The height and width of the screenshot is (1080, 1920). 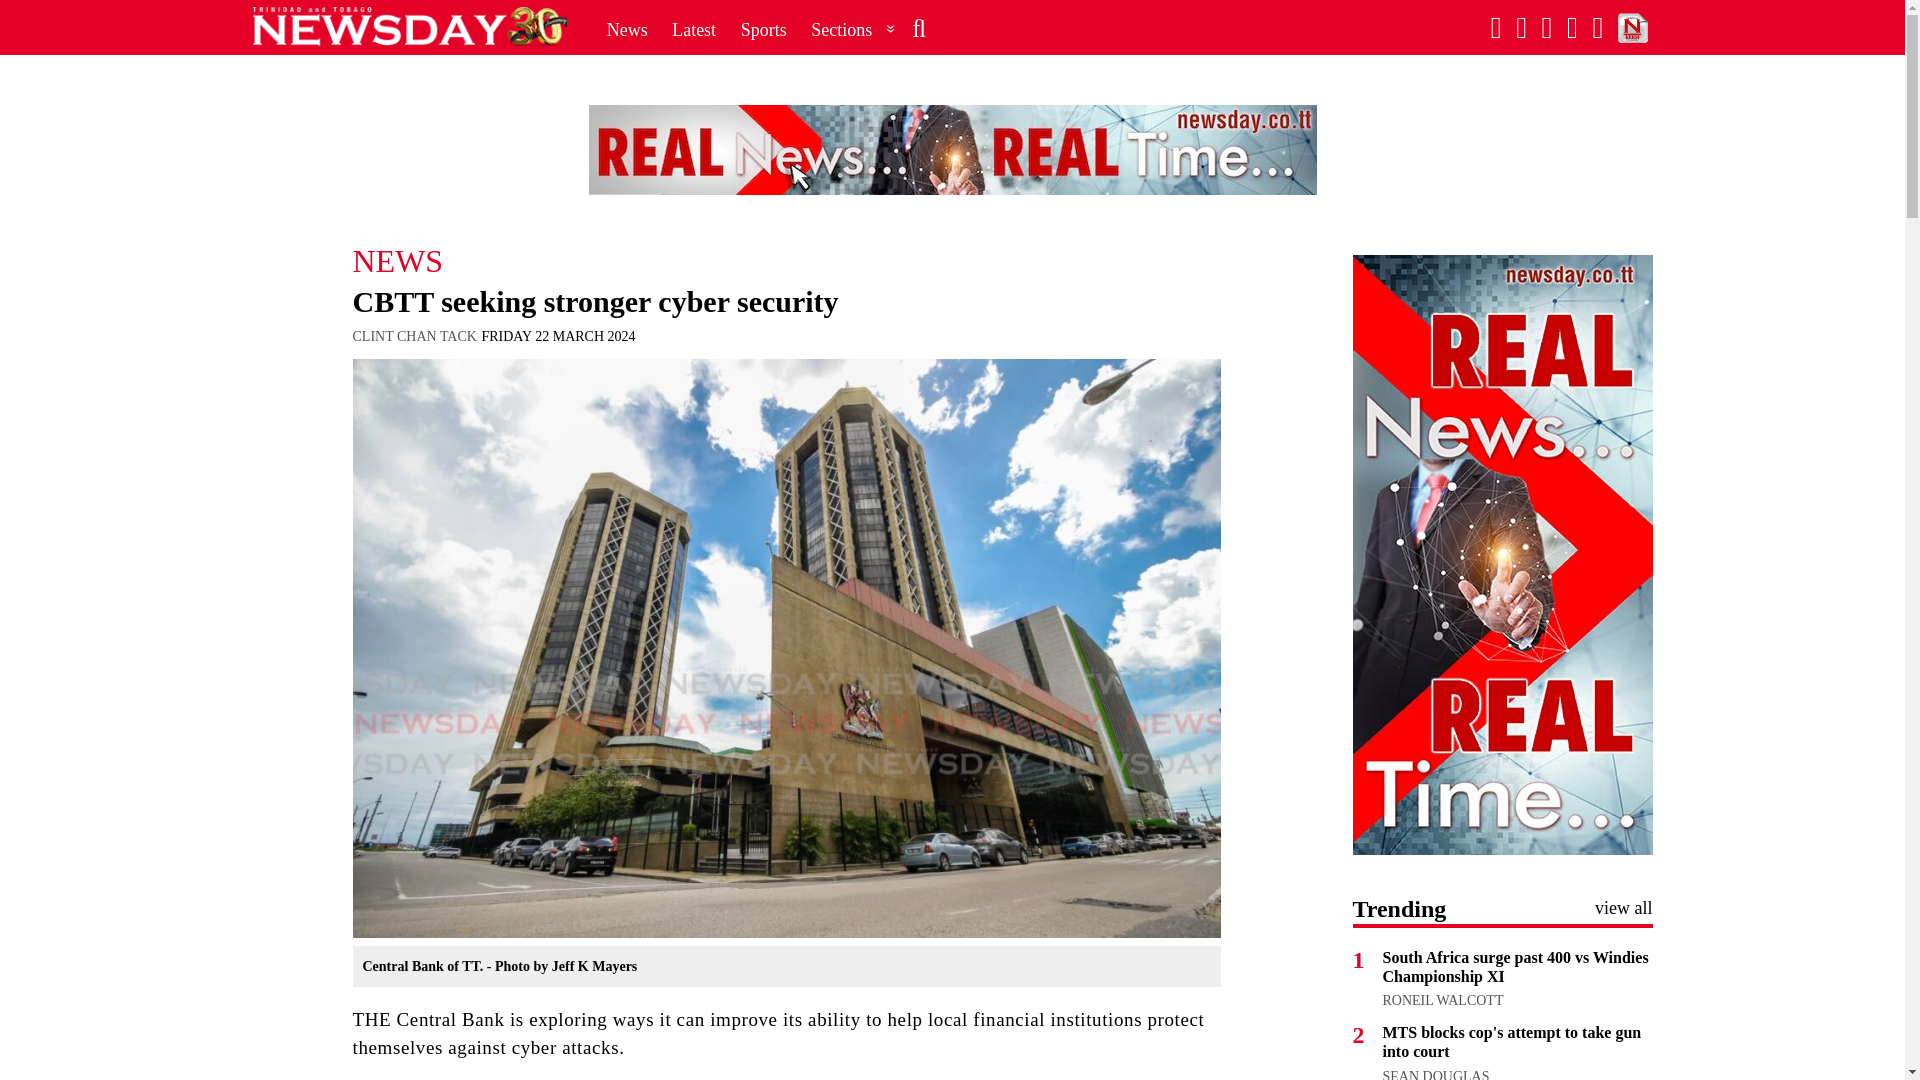 What do you see at coordinates (1496, 28) in the screenshot?
I see `Newsday on Facebook` at bounding box center [1496, 28].